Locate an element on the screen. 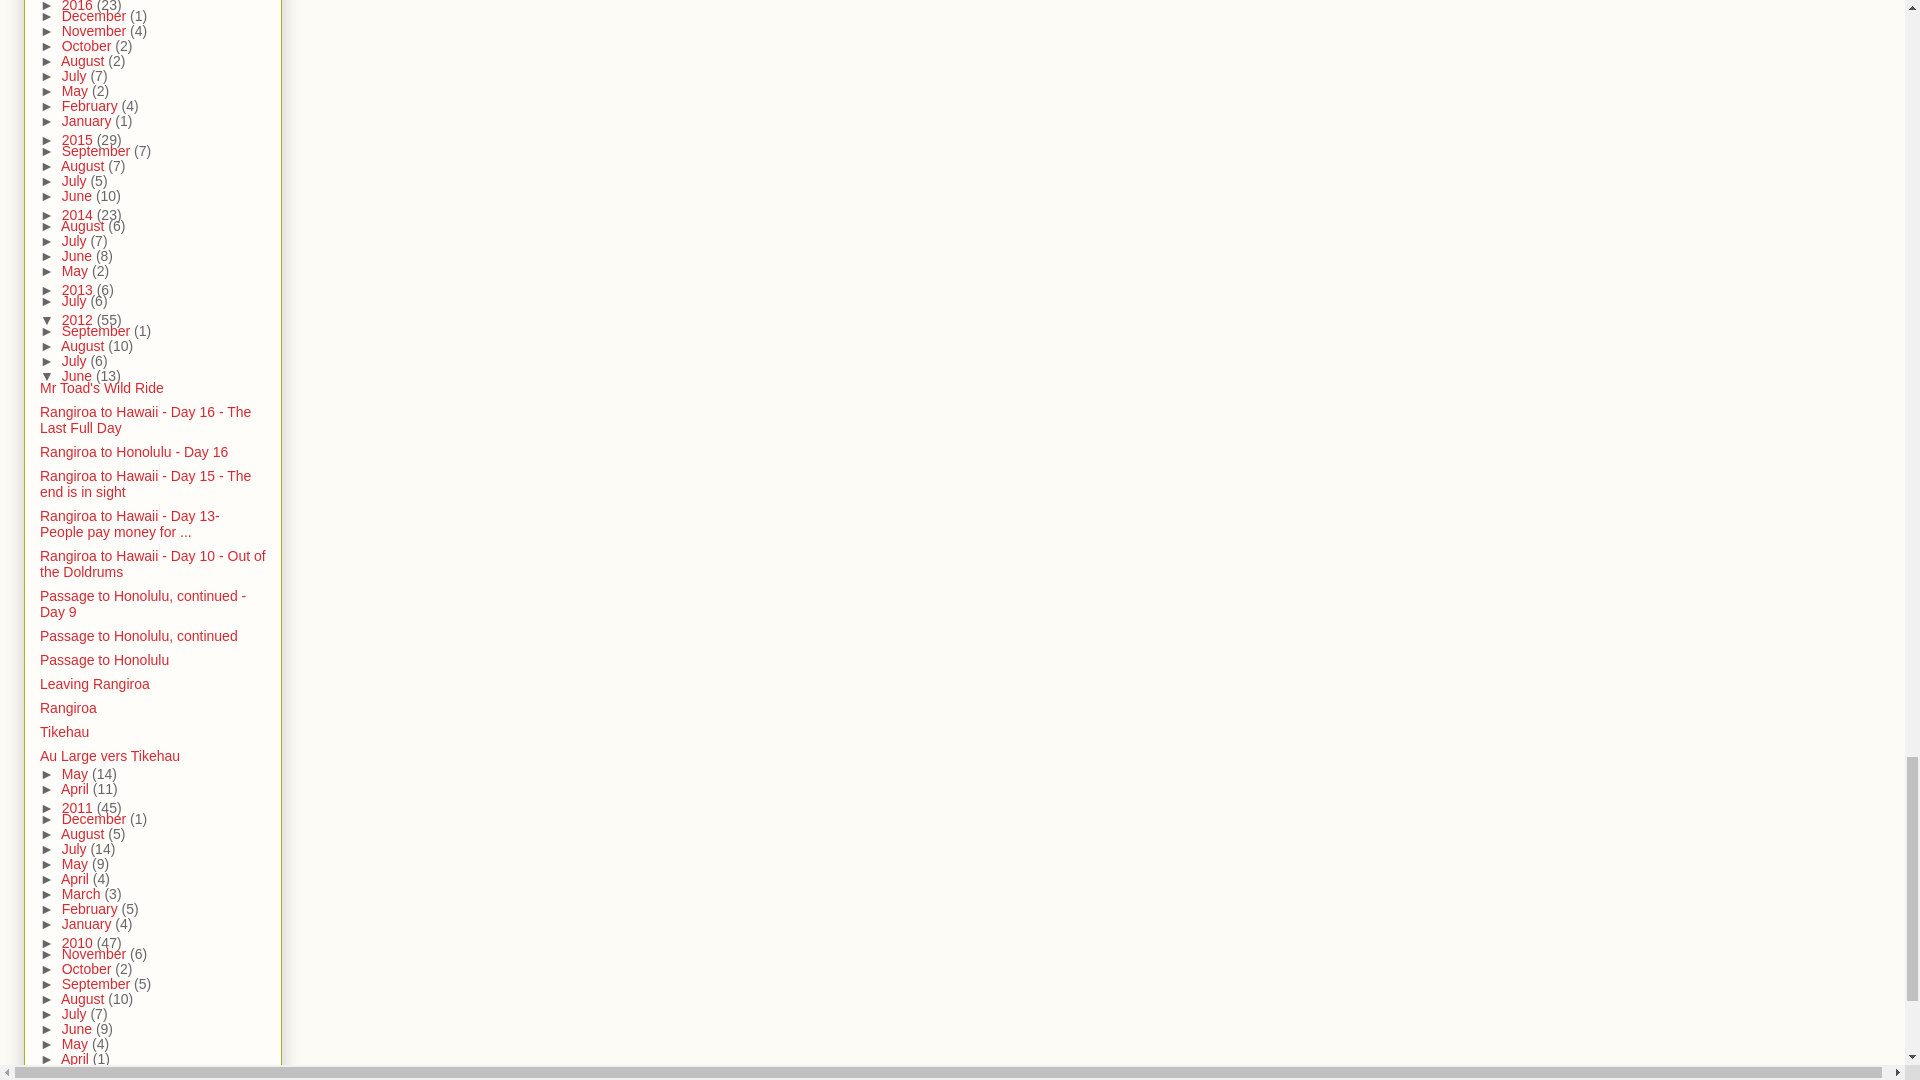 This screenshot has height=1080, width=1920. October is located at coordinates (88, 46).